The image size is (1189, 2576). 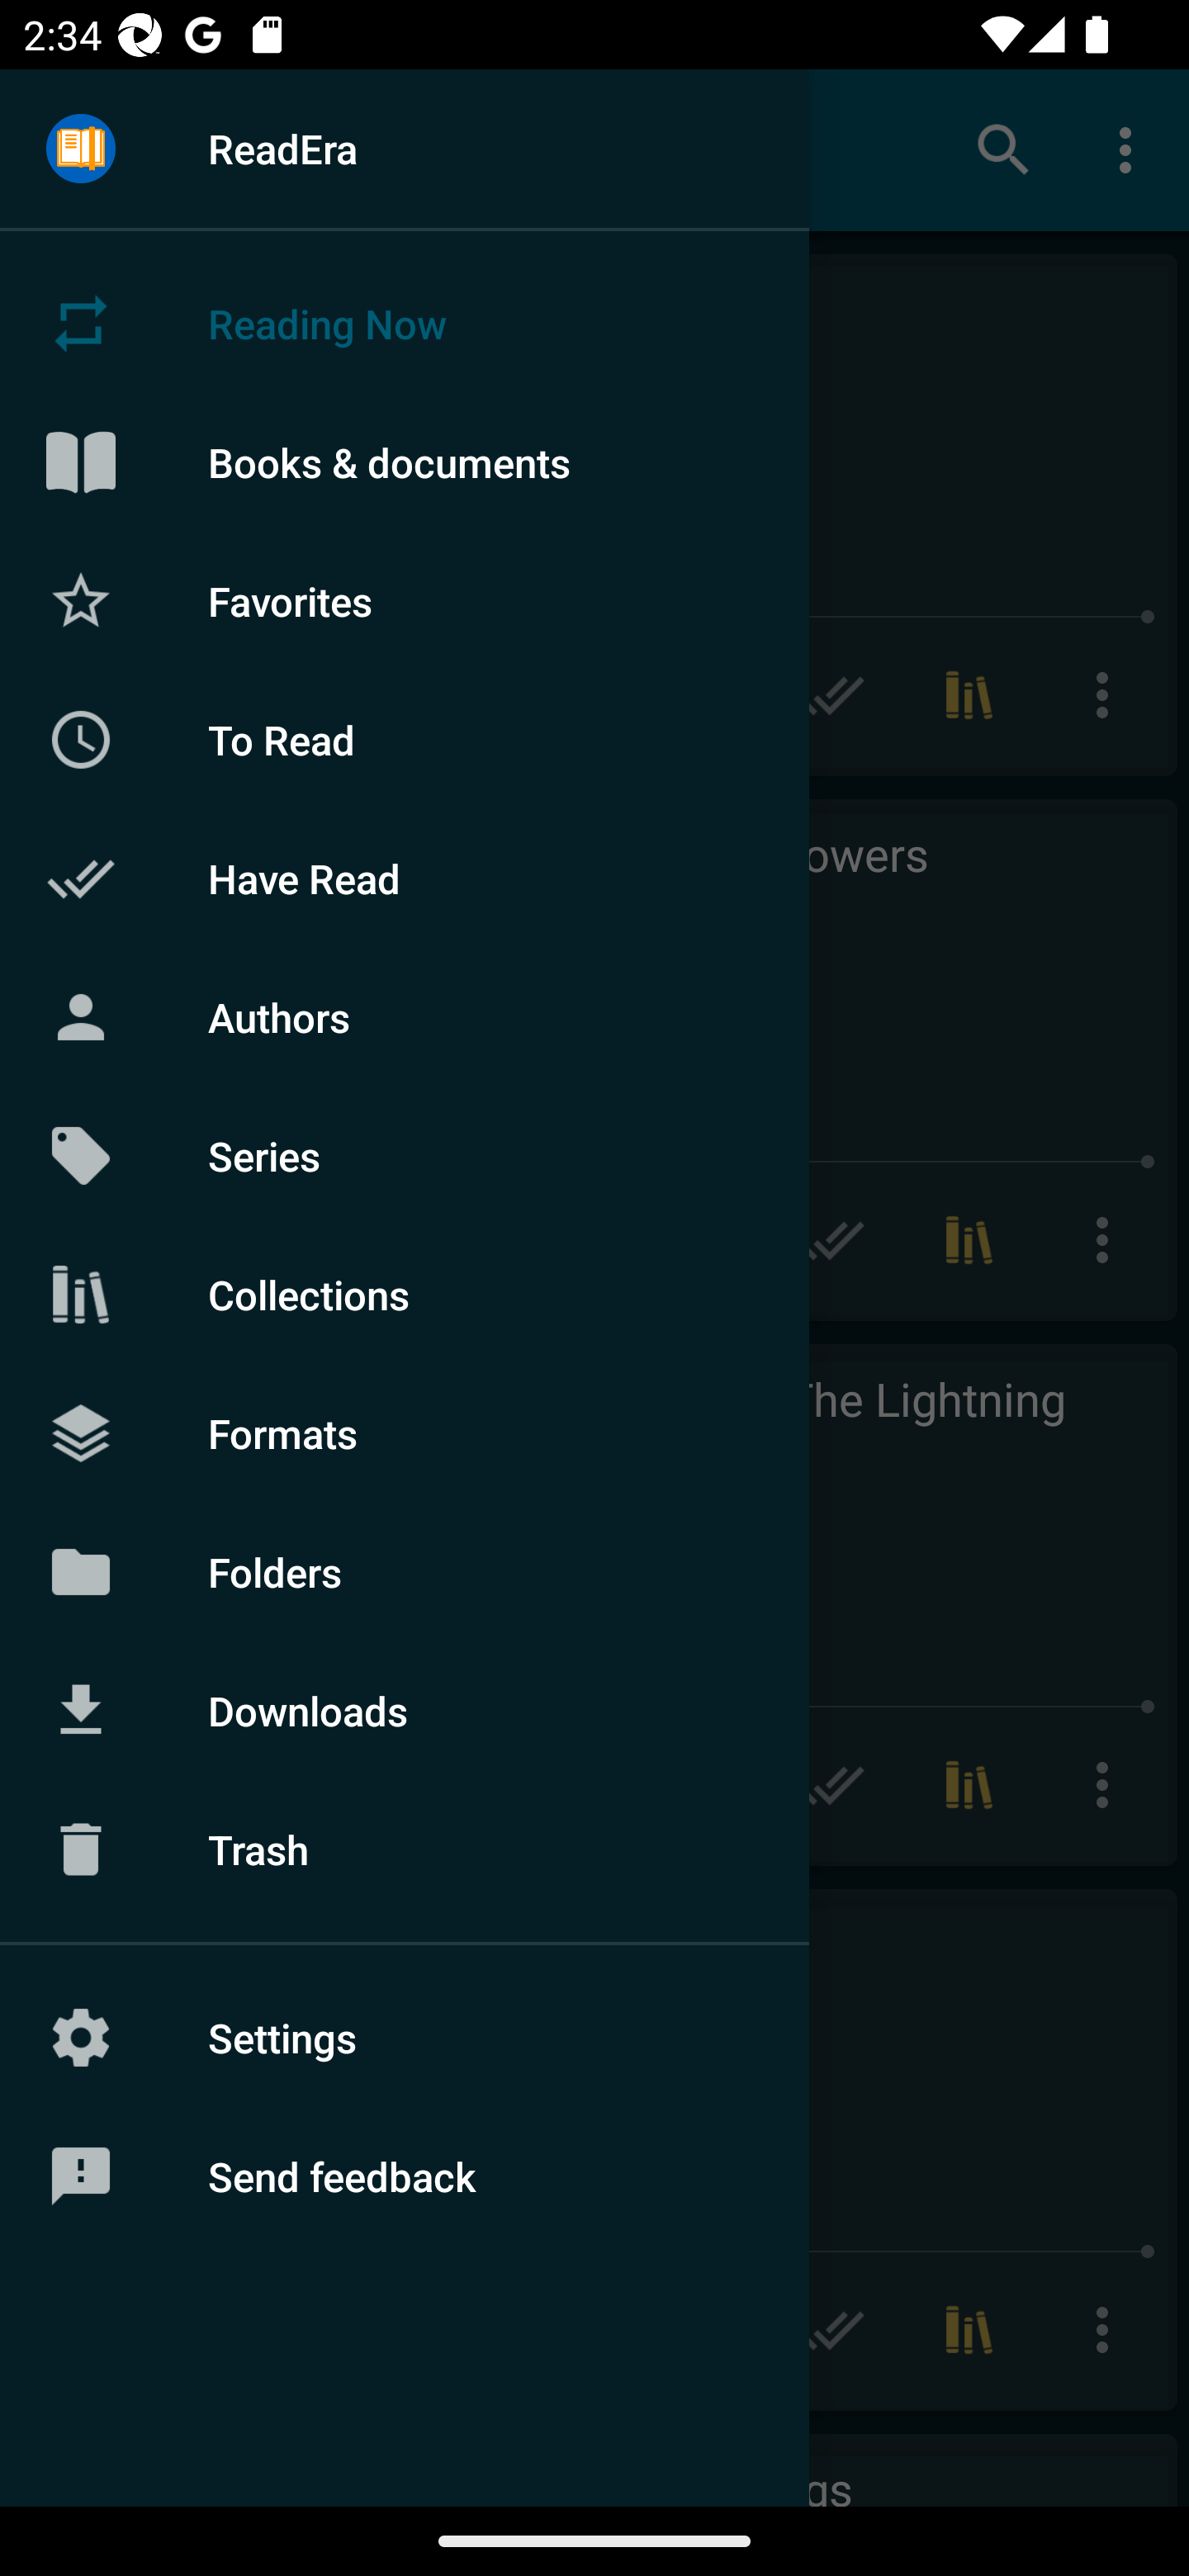 What do you see at coordinates (405, 1710) in the screenshot?
I see `Downloads` at bounding box center [405, 1710].